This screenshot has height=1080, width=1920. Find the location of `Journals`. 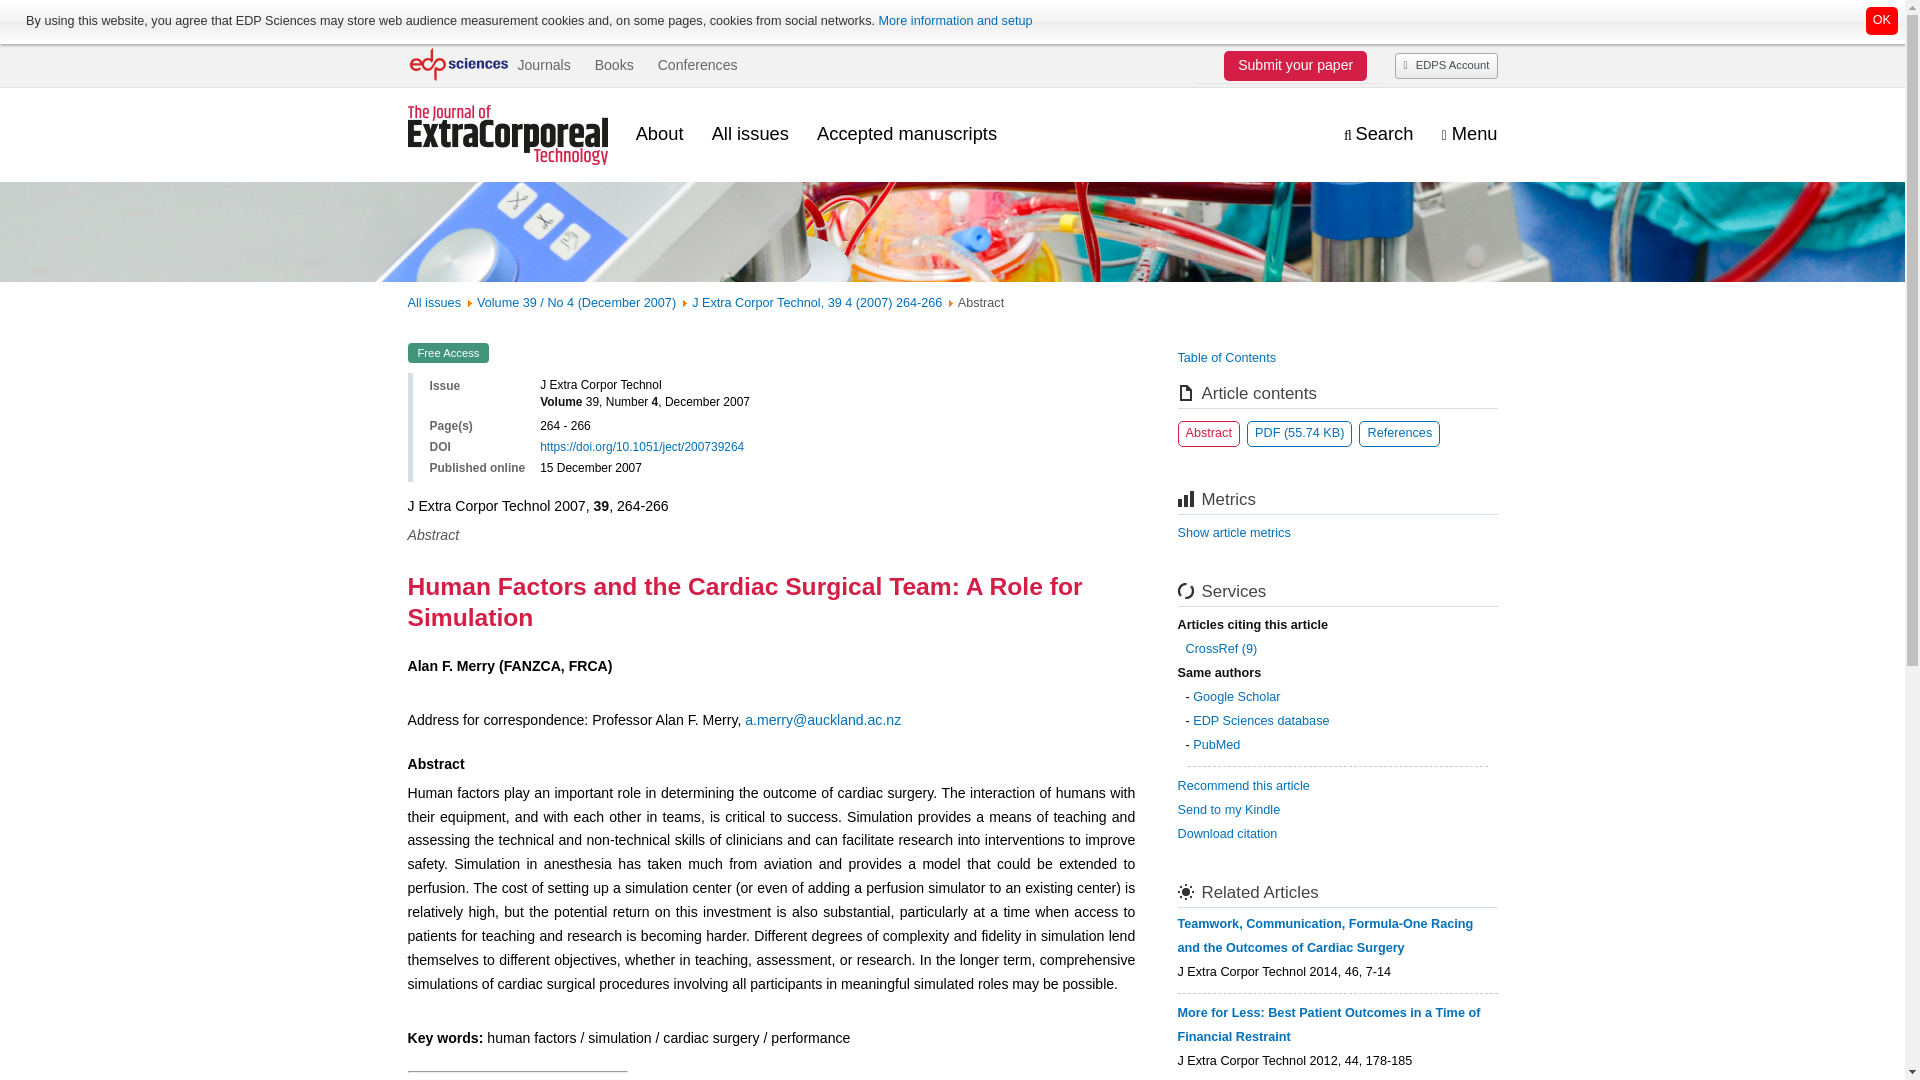

Journals is located at coordinates (543, 65).